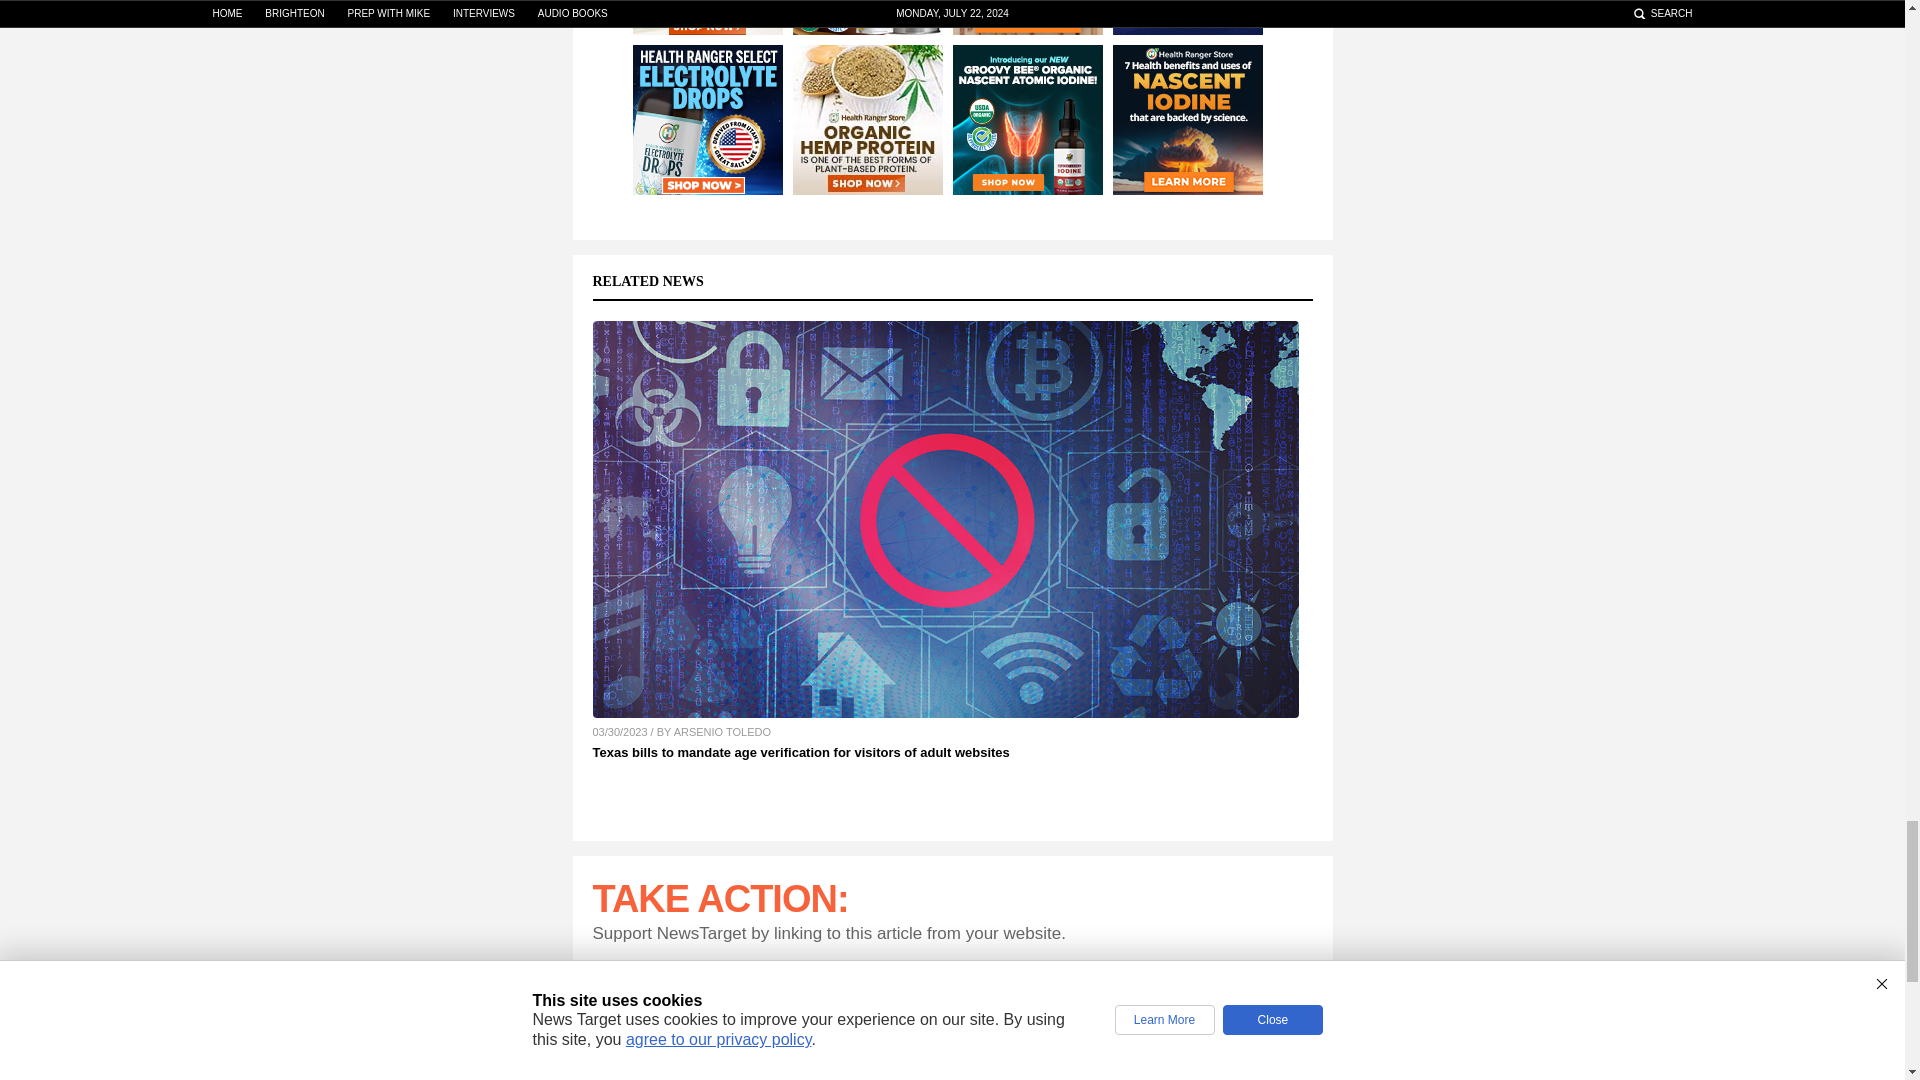 This screenshot has width=1920, height=1080. What do you see at coordinates (1281, 1014) in the screenshot?
I see `Copy Permalink` at bounding box center [1281, 1014].